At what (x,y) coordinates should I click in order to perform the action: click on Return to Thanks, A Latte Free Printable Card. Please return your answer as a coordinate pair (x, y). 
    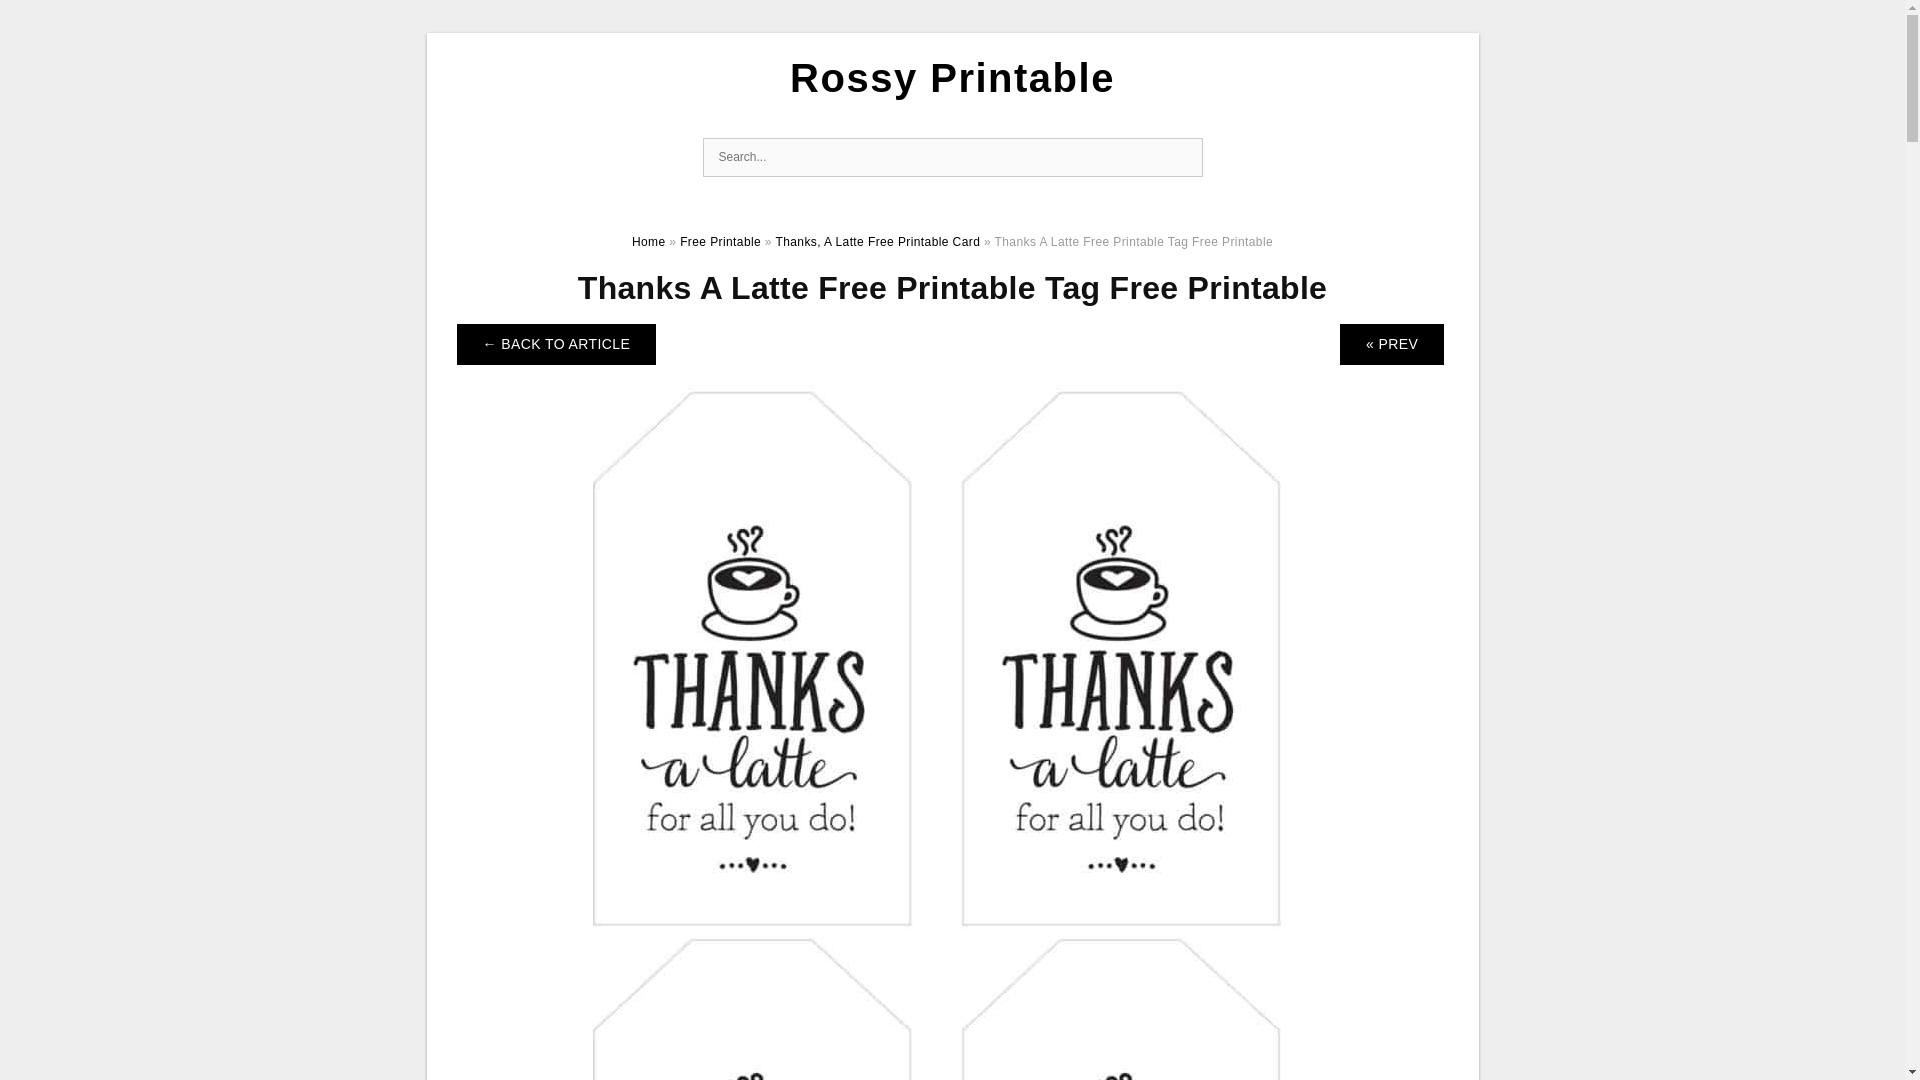
    Looking at the image, I should click on (556, 344).